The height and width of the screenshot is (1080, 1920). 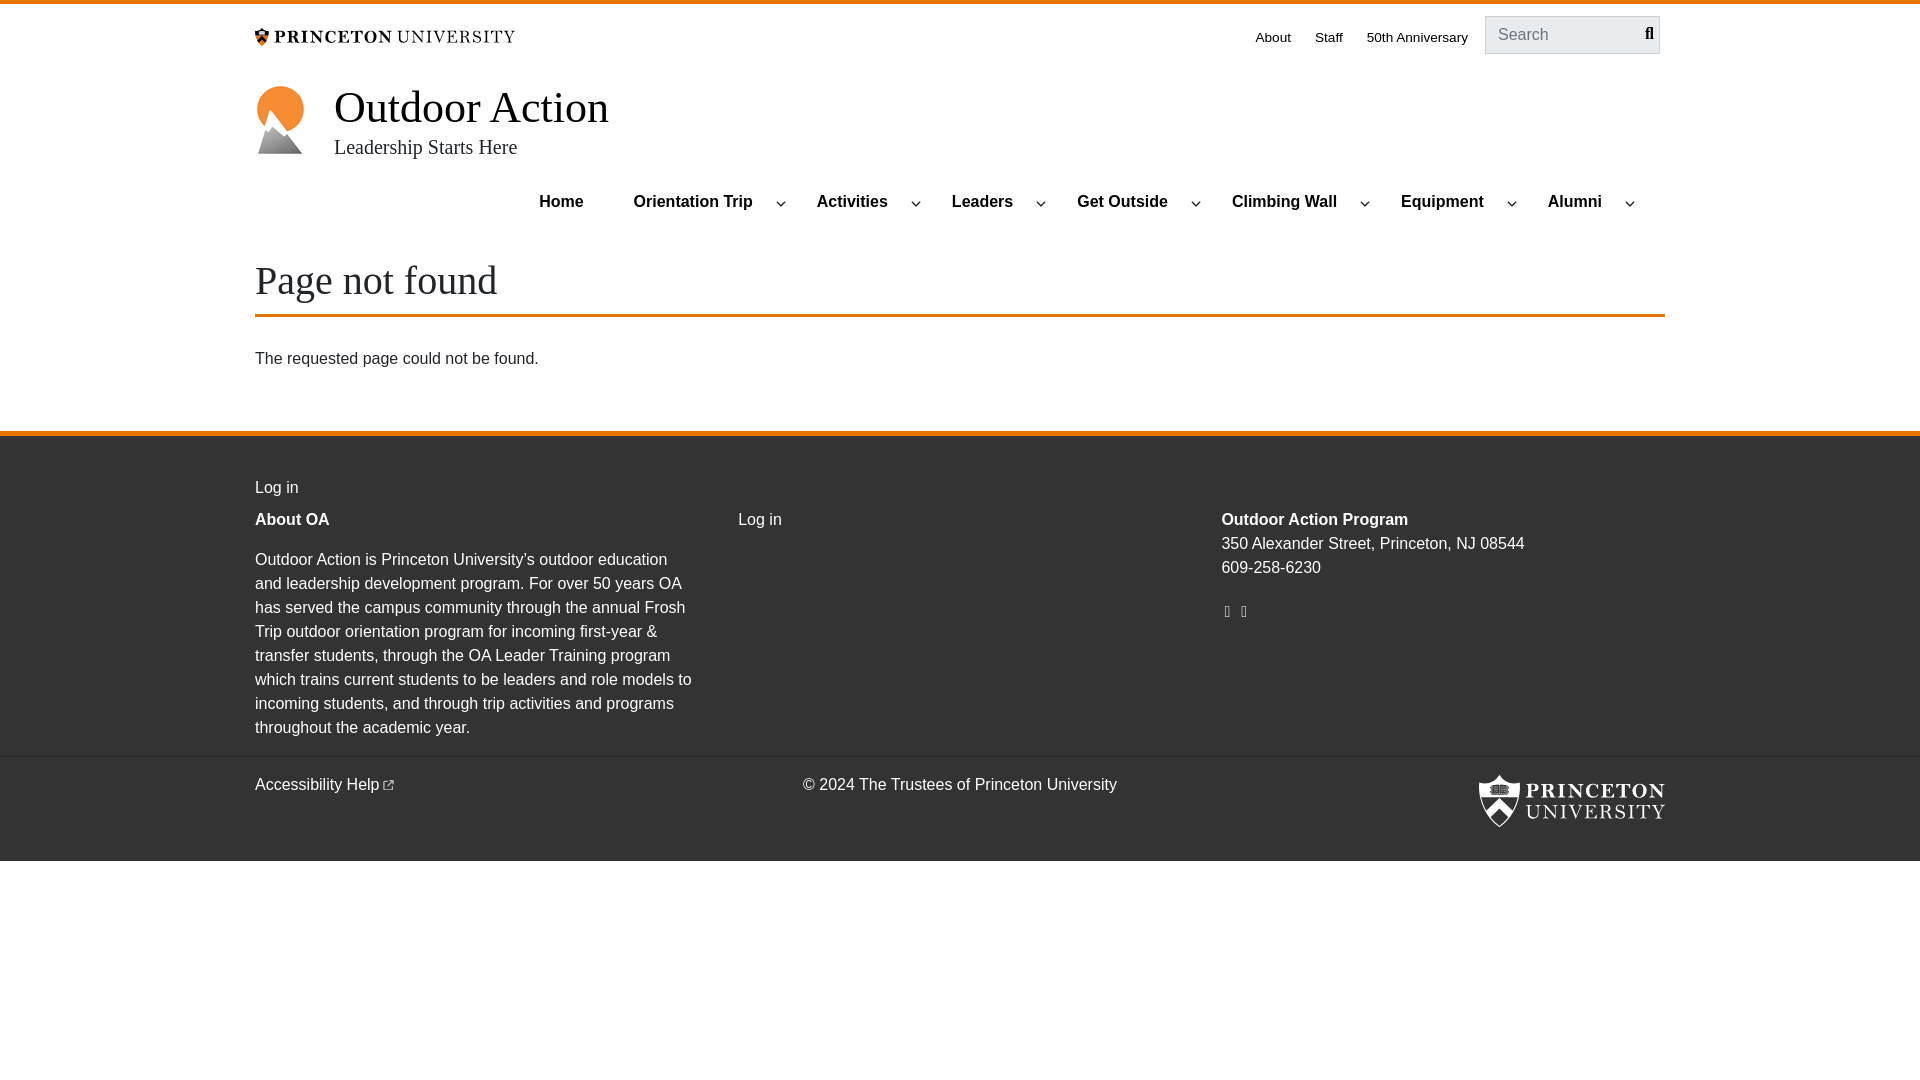 What do you see at coordinates (388, 782) in the screenshot?
I see `Link is external` at bounding box center [388, 782].